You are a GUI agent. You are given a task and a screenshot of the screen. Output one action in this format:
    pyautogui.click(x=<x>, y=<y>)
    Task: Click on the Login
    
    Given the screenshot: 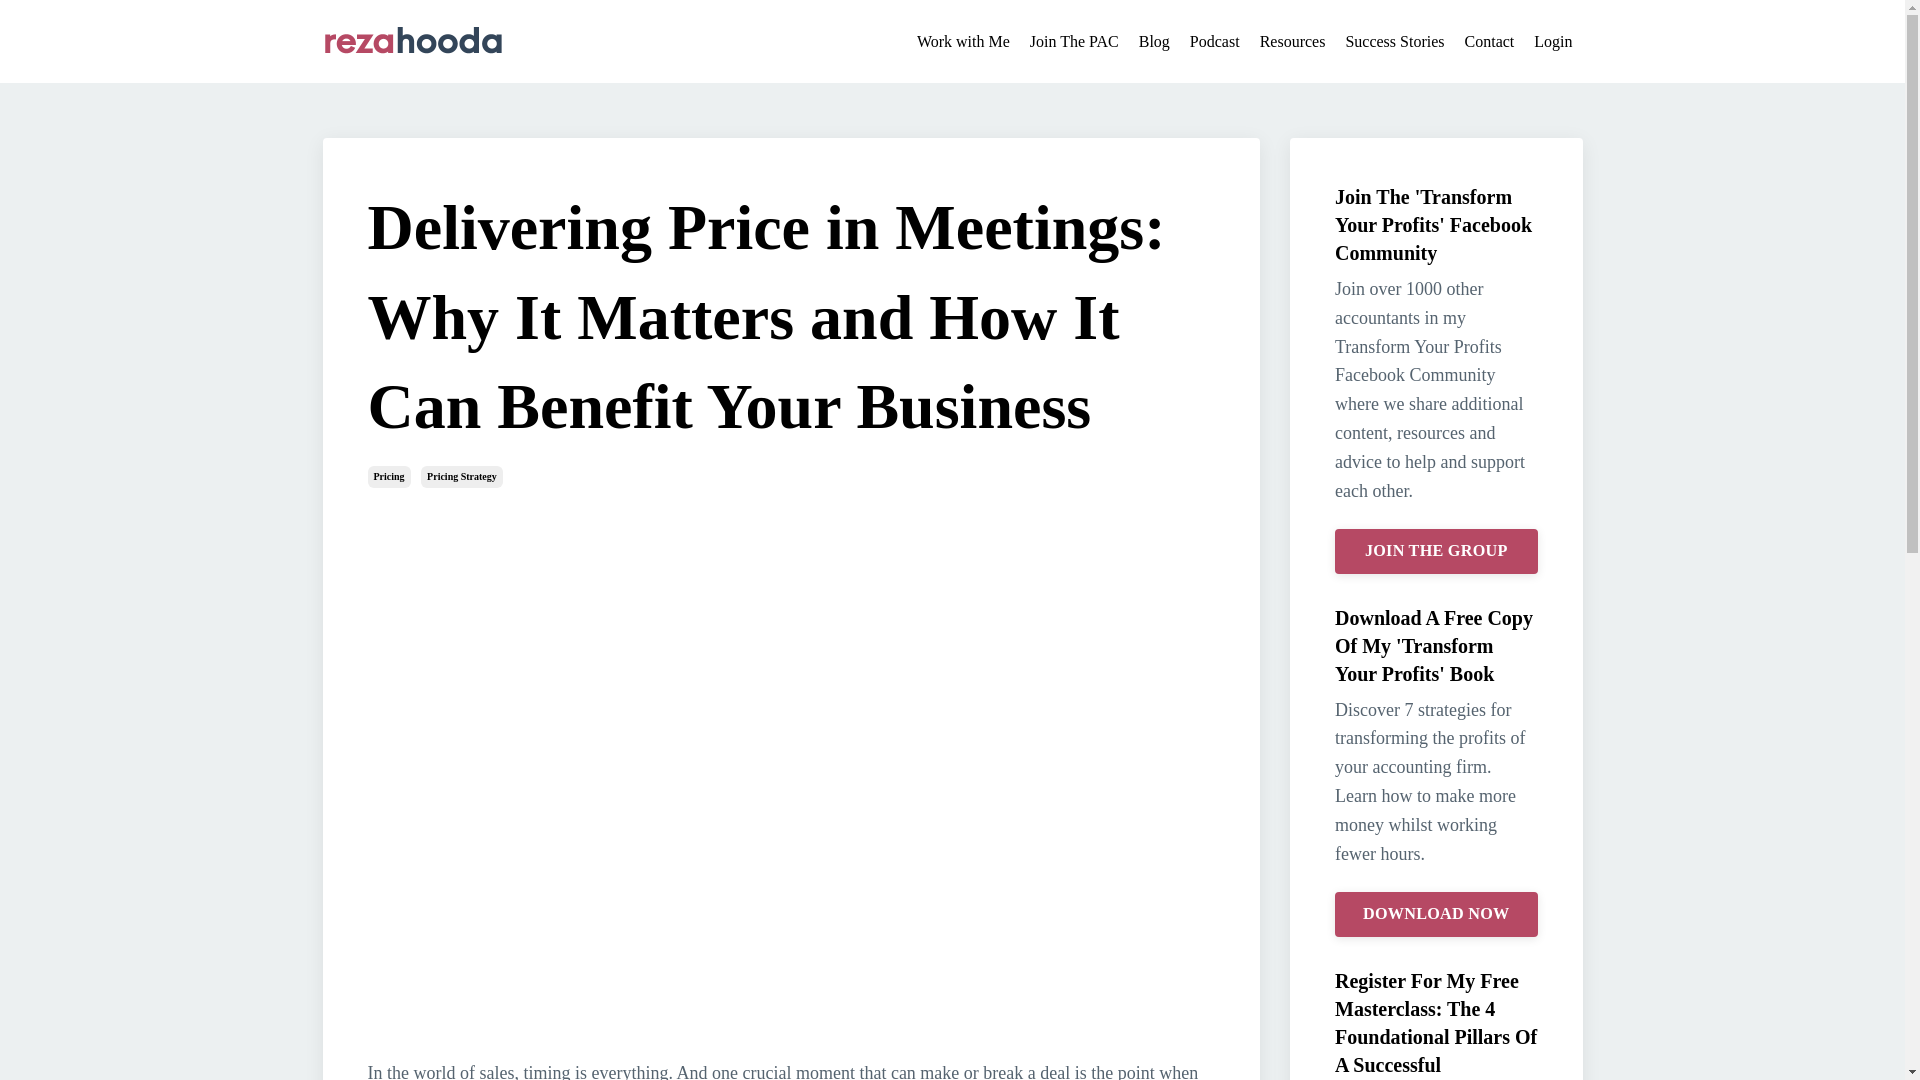 What is the action you would take?
    pyautogui.click(x=1553, y=42)
    